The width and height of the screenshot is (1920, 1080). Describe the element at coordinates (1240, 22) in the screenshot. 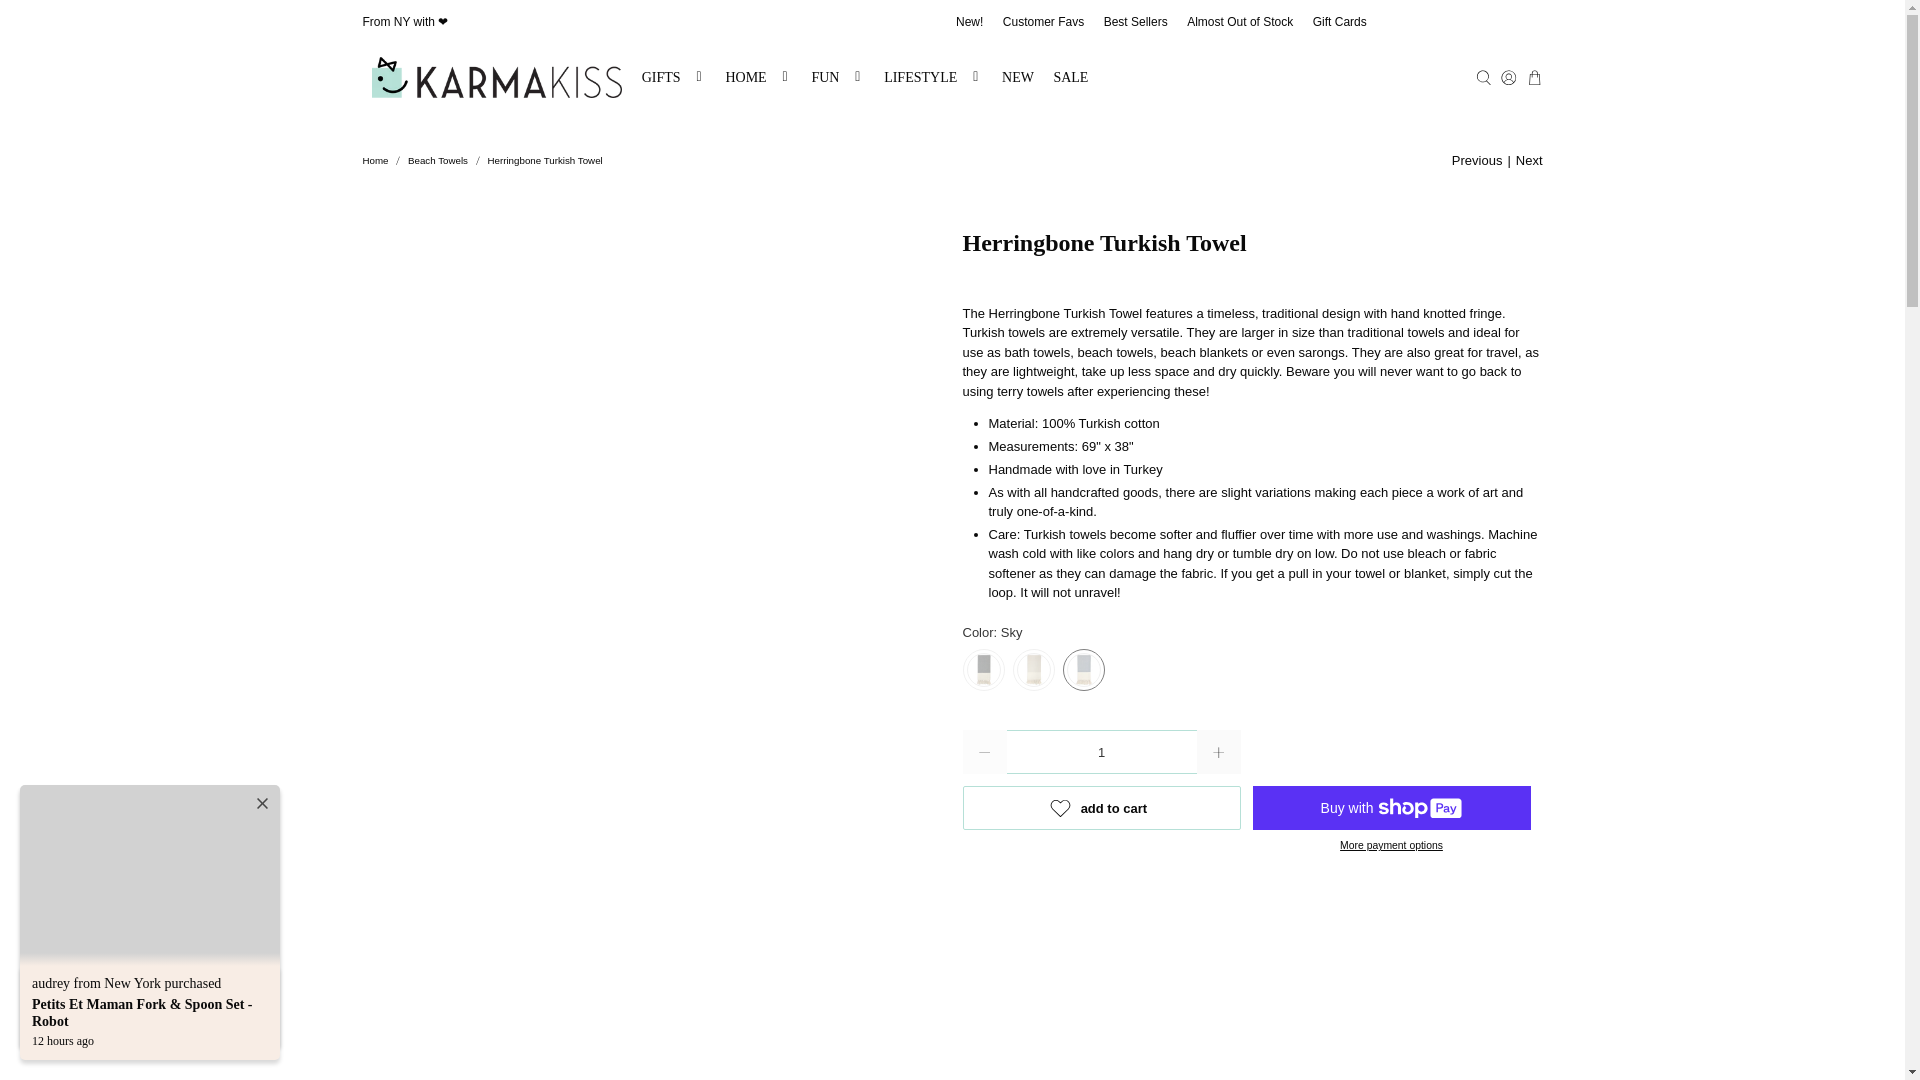

I see `Almost Out of Stock` at that location.